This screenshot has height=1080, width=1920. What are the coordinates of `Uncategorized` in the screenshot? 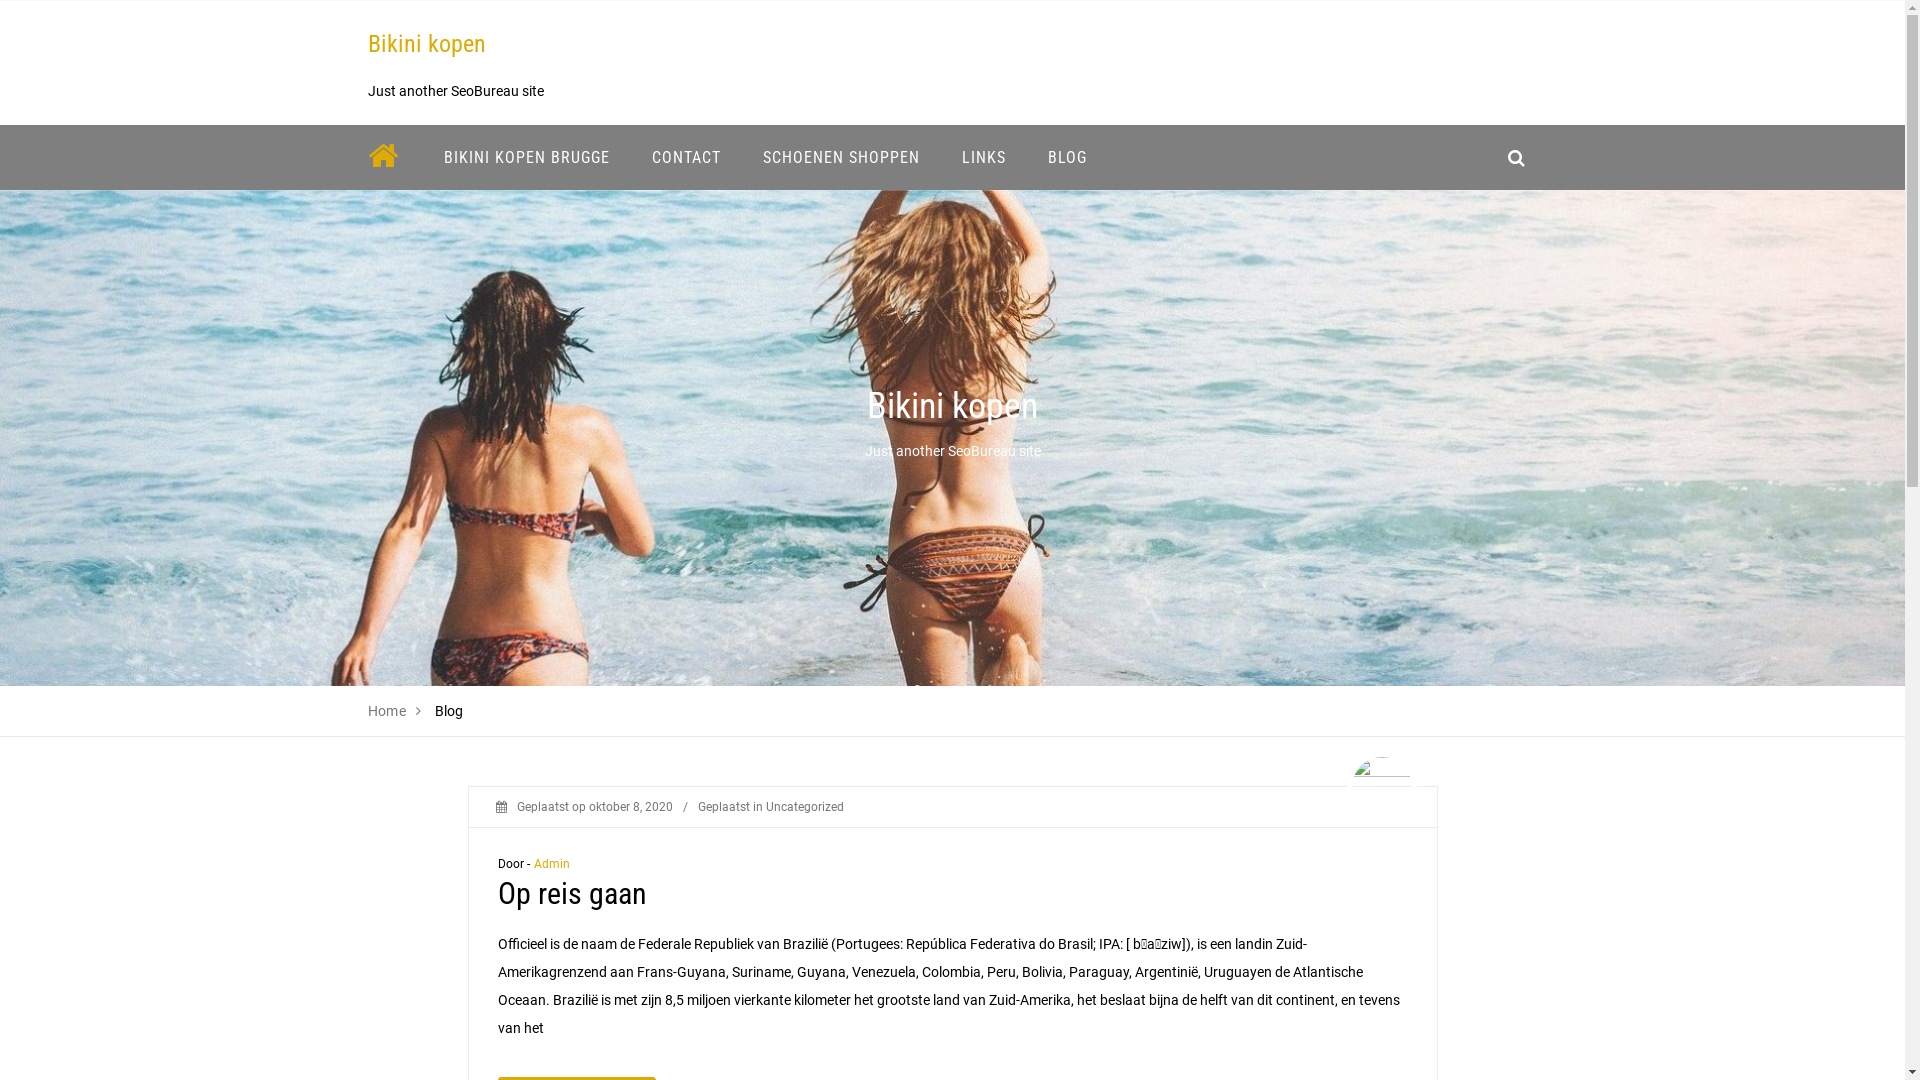 It's located at (805, 807).